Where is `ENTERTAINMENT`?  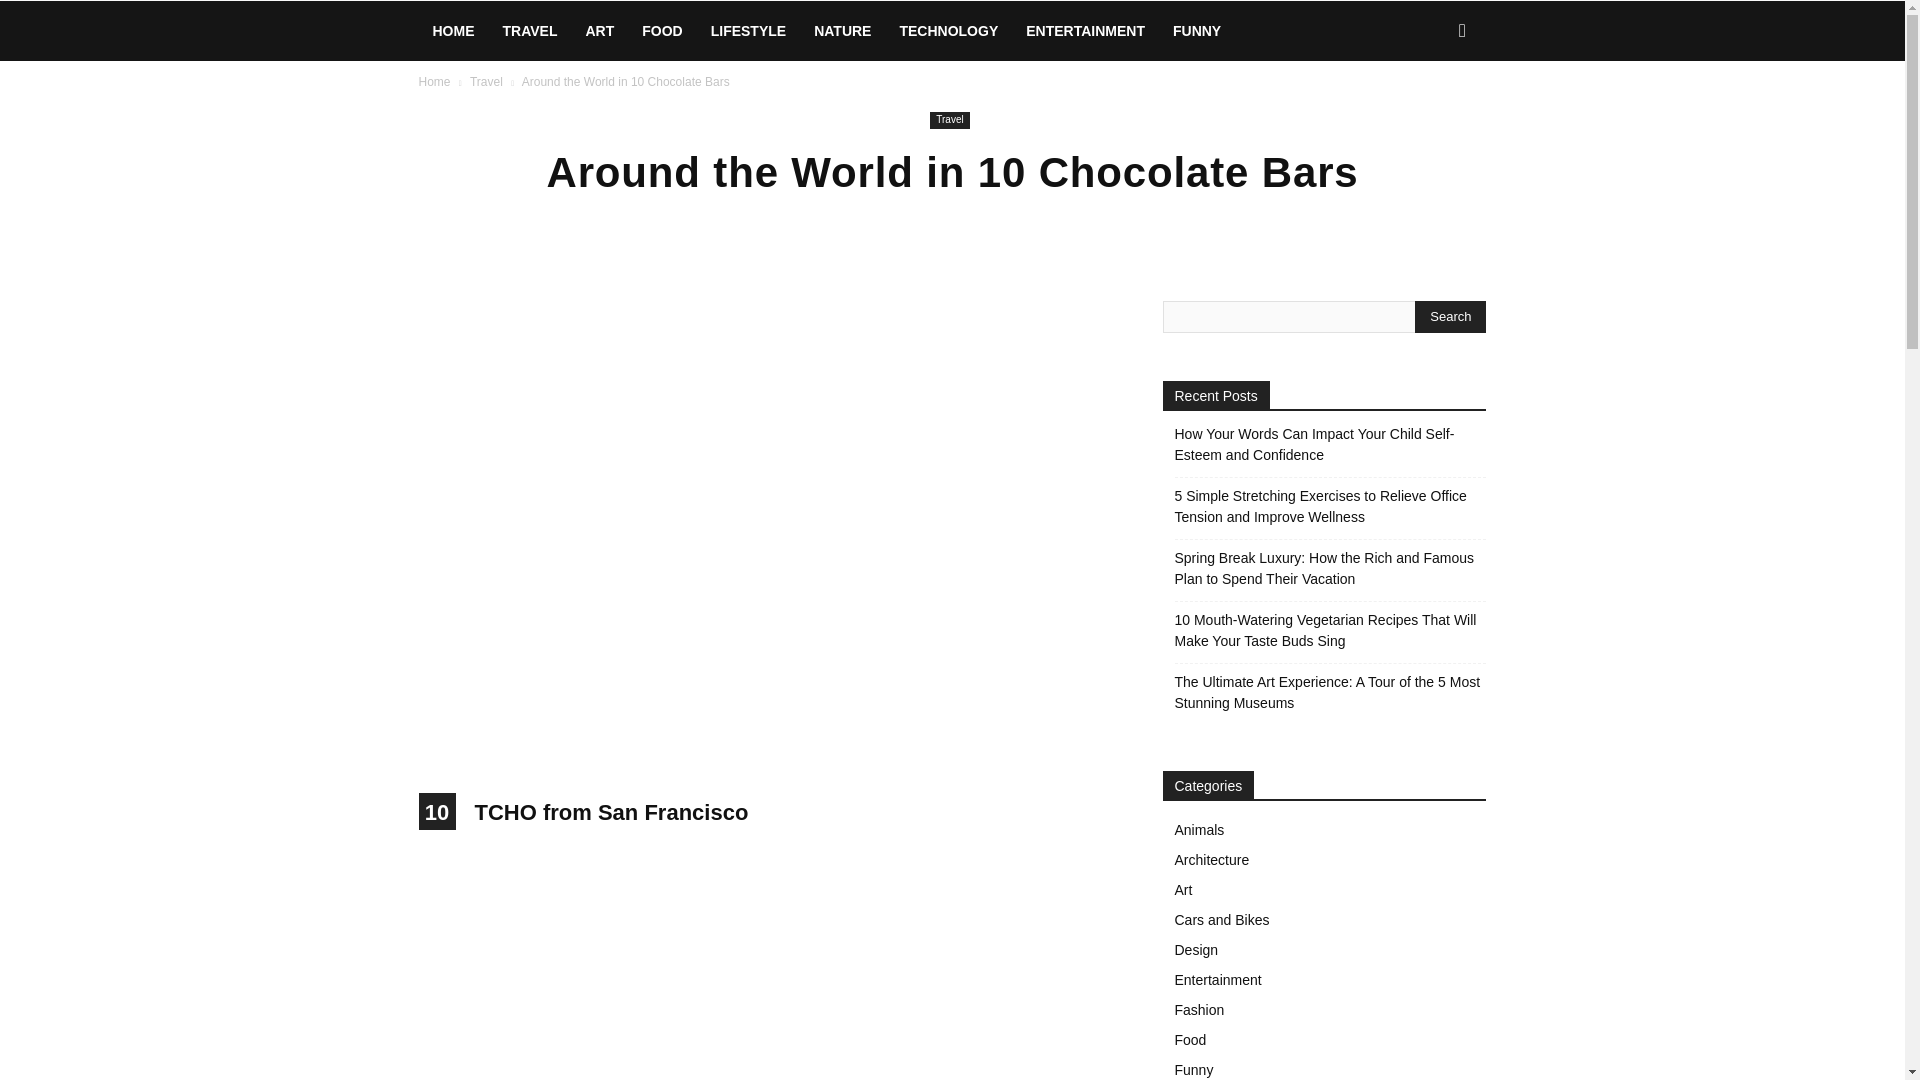
ENTERTAINMENT is located at coordinates (1085, 30).